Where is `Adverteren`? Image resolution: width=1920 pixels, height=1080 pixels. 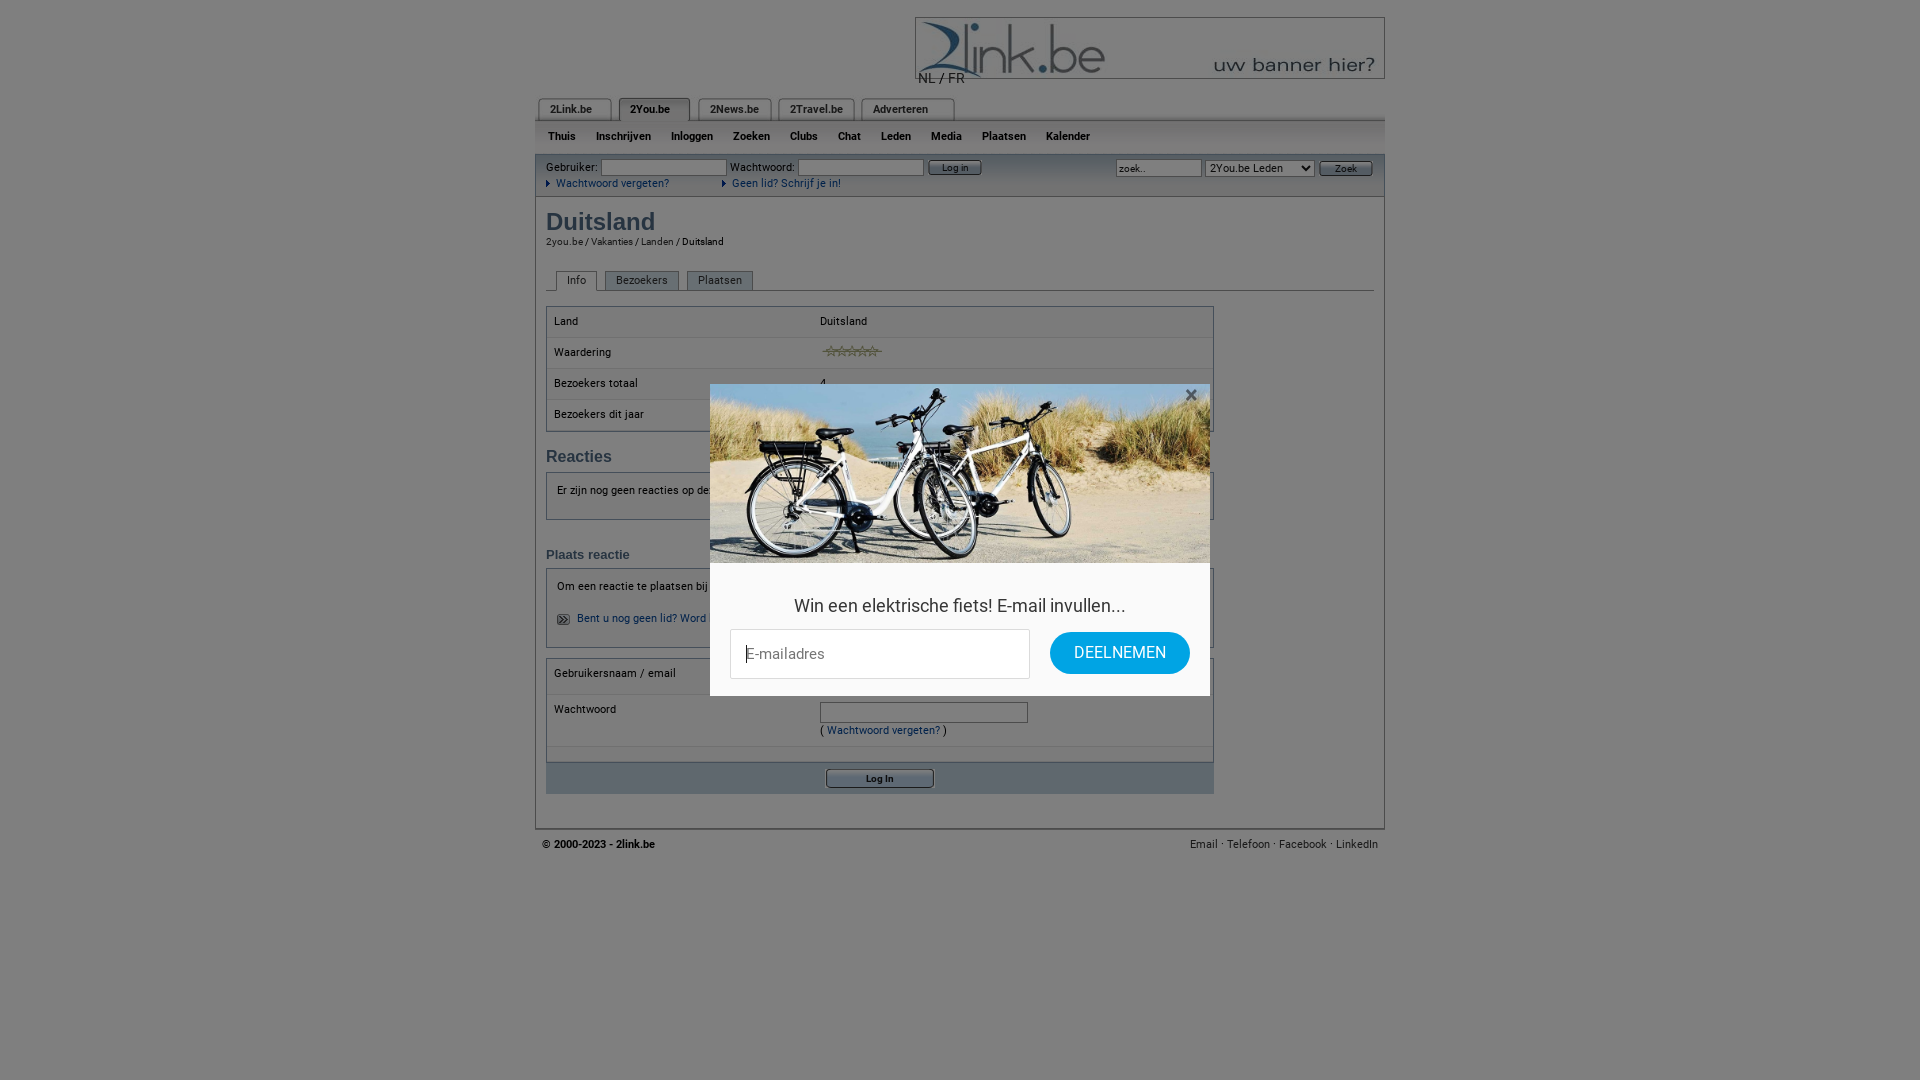 Adverteren is located at coordinates (900, 110).